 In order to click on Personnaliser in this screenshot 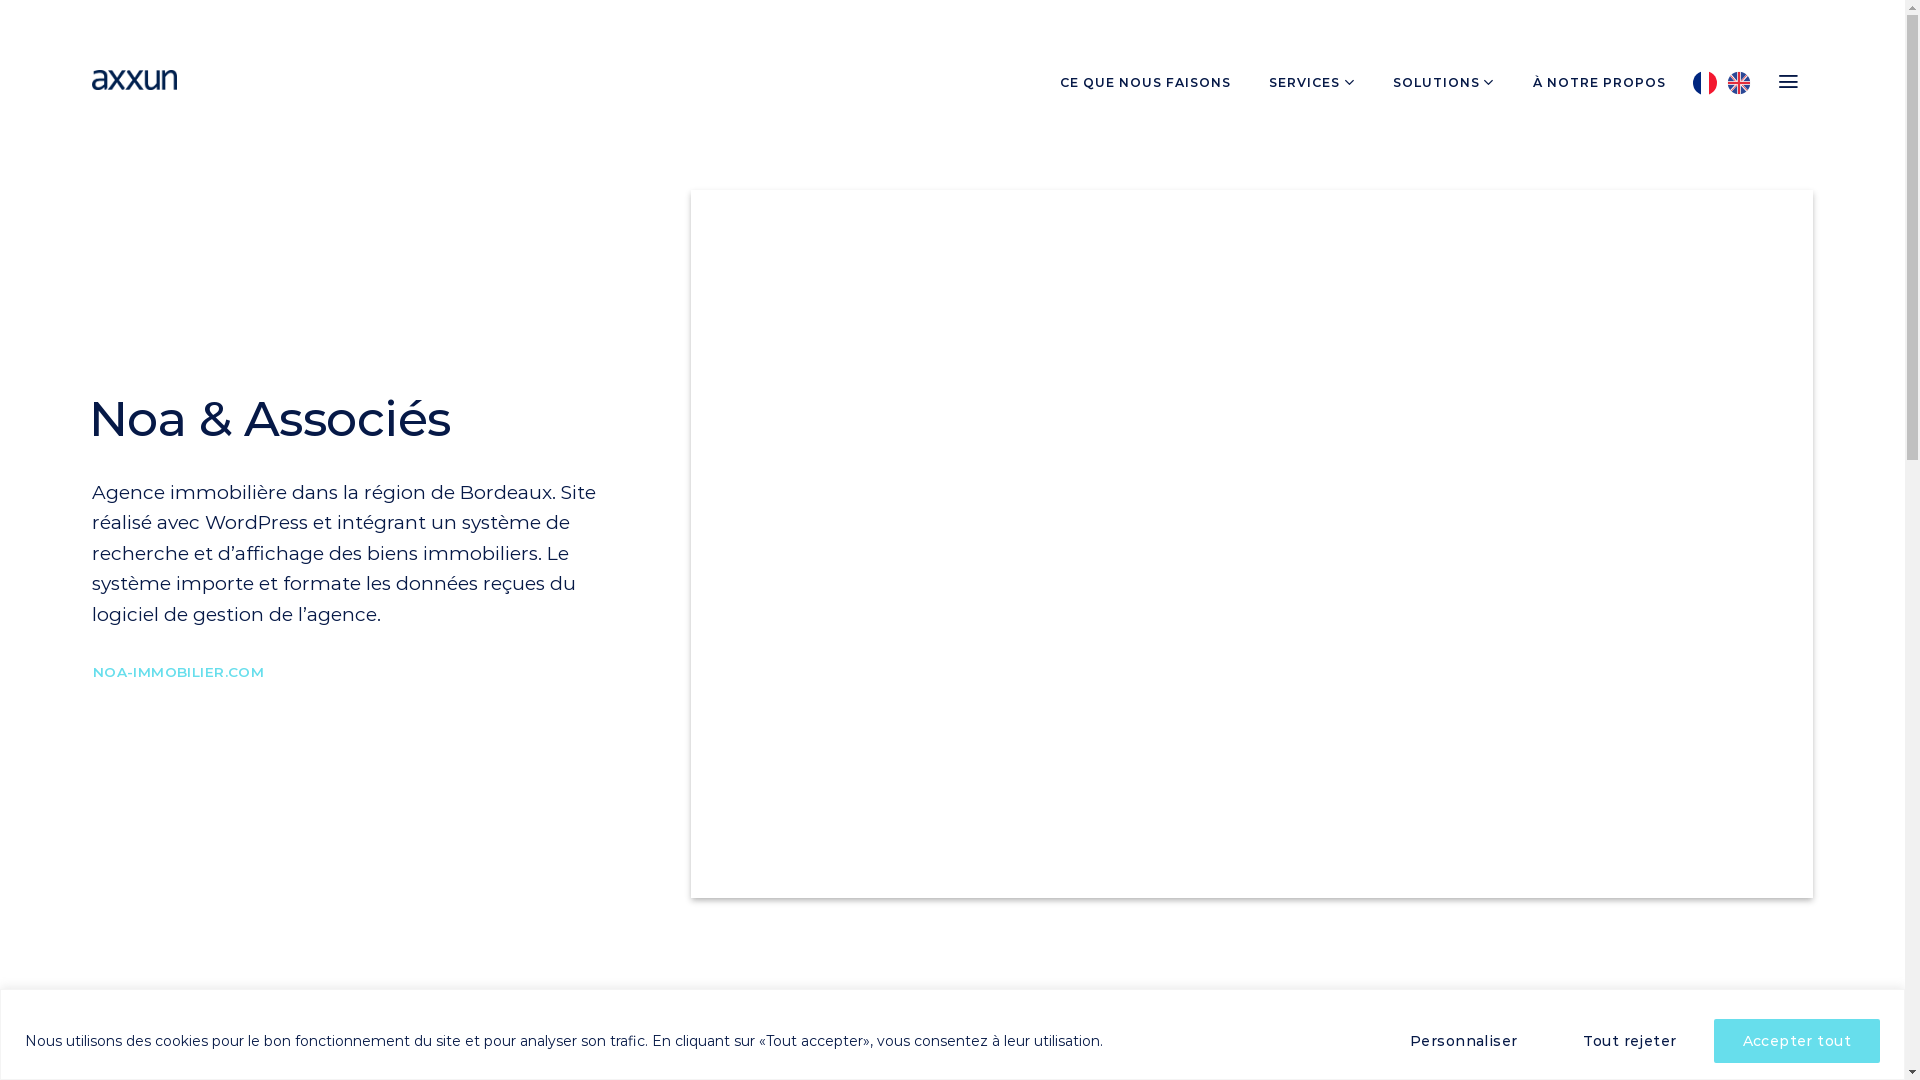, I will do `click(1464, 1040)`.